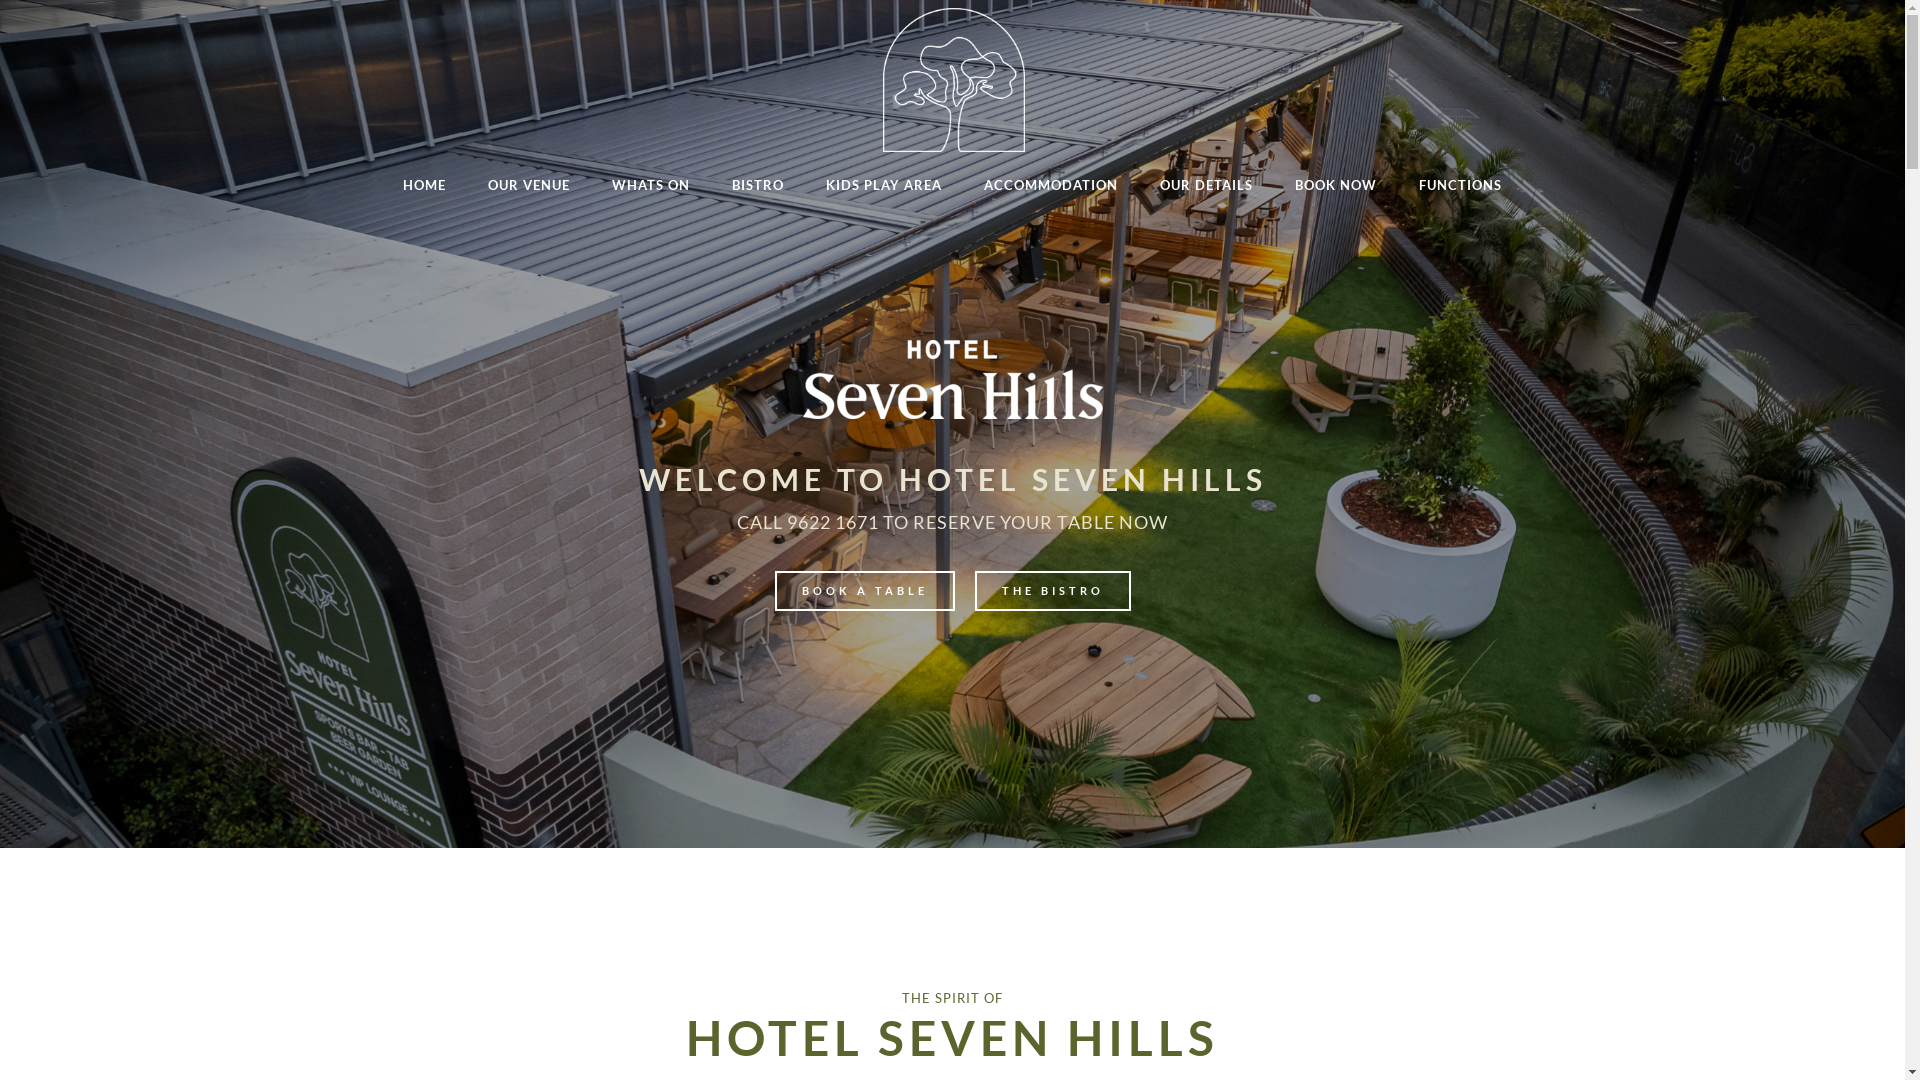  Describe the element at coordinates (758, 185) in the screenshot. I see `BISTRO` at that location.